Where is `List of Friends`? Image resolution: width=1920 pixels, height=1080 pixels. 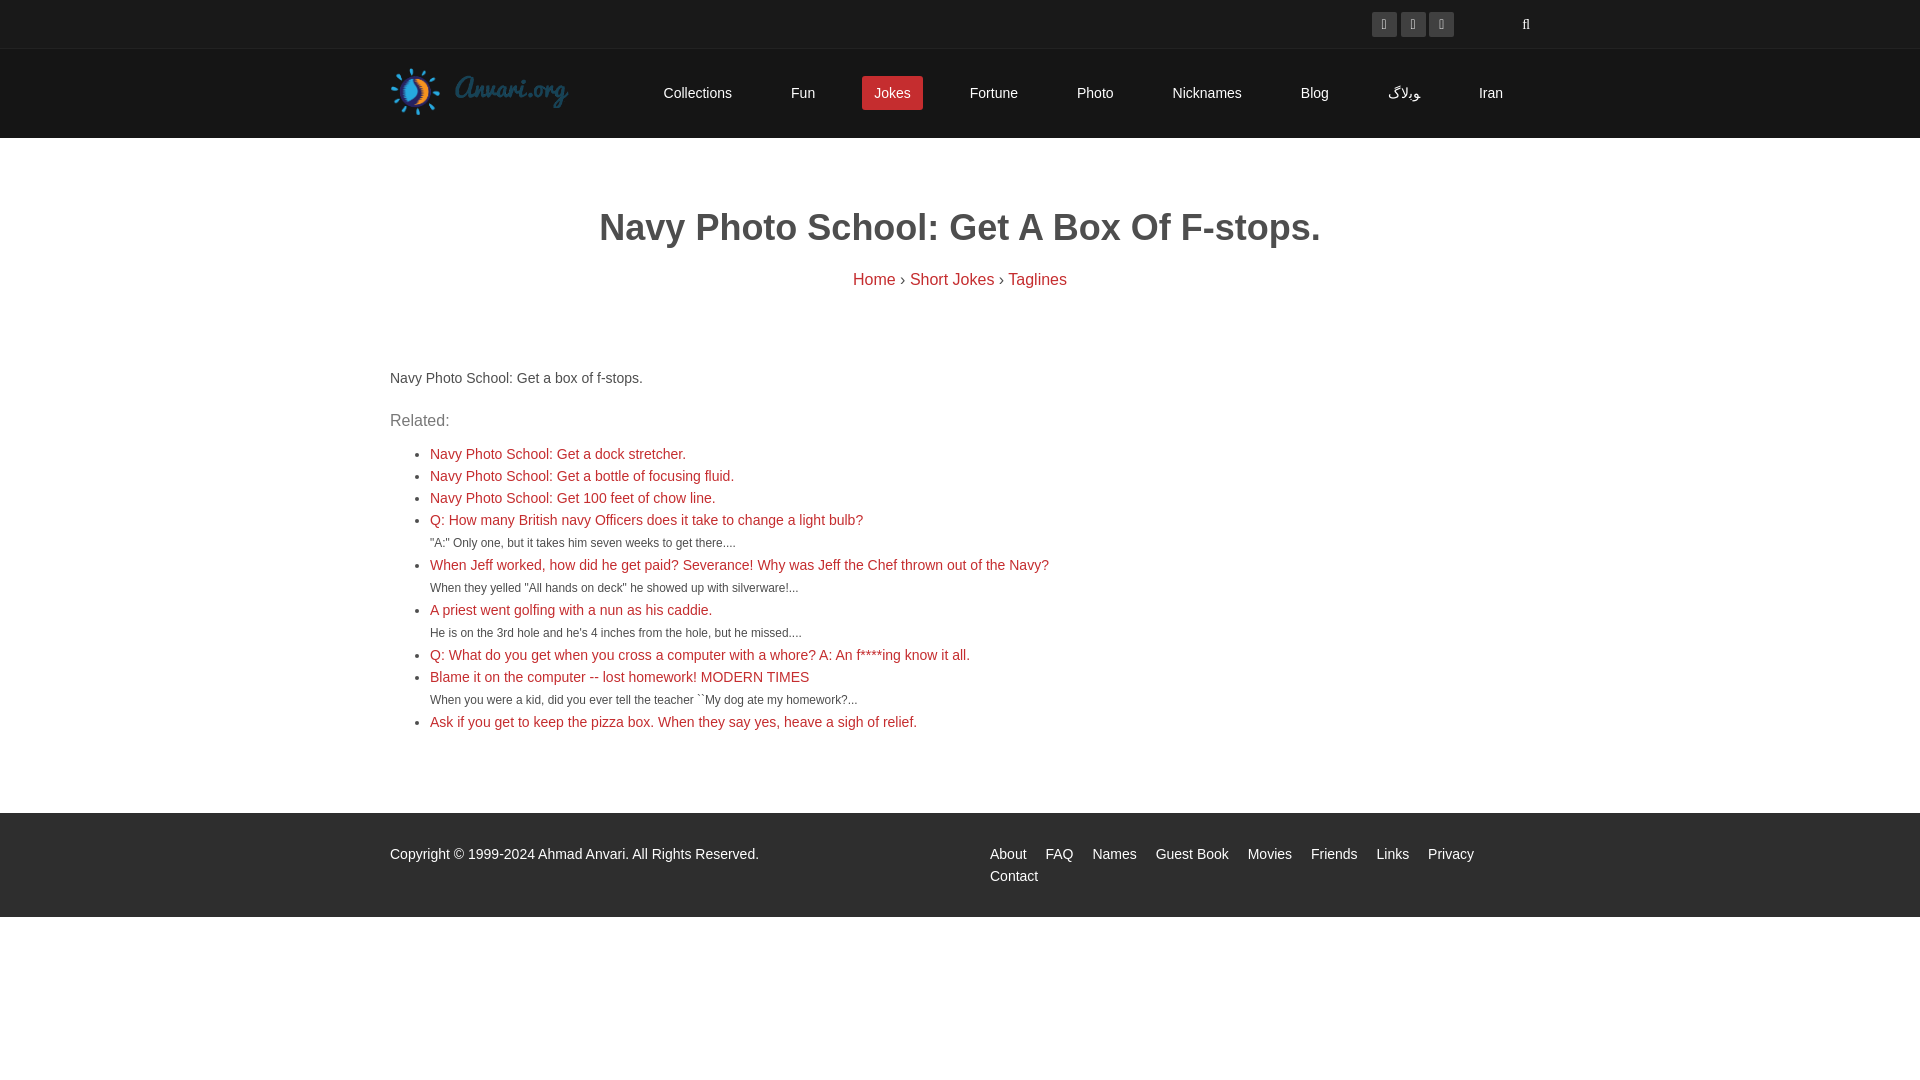 List of Friends is located at coordinates (1334, 853).